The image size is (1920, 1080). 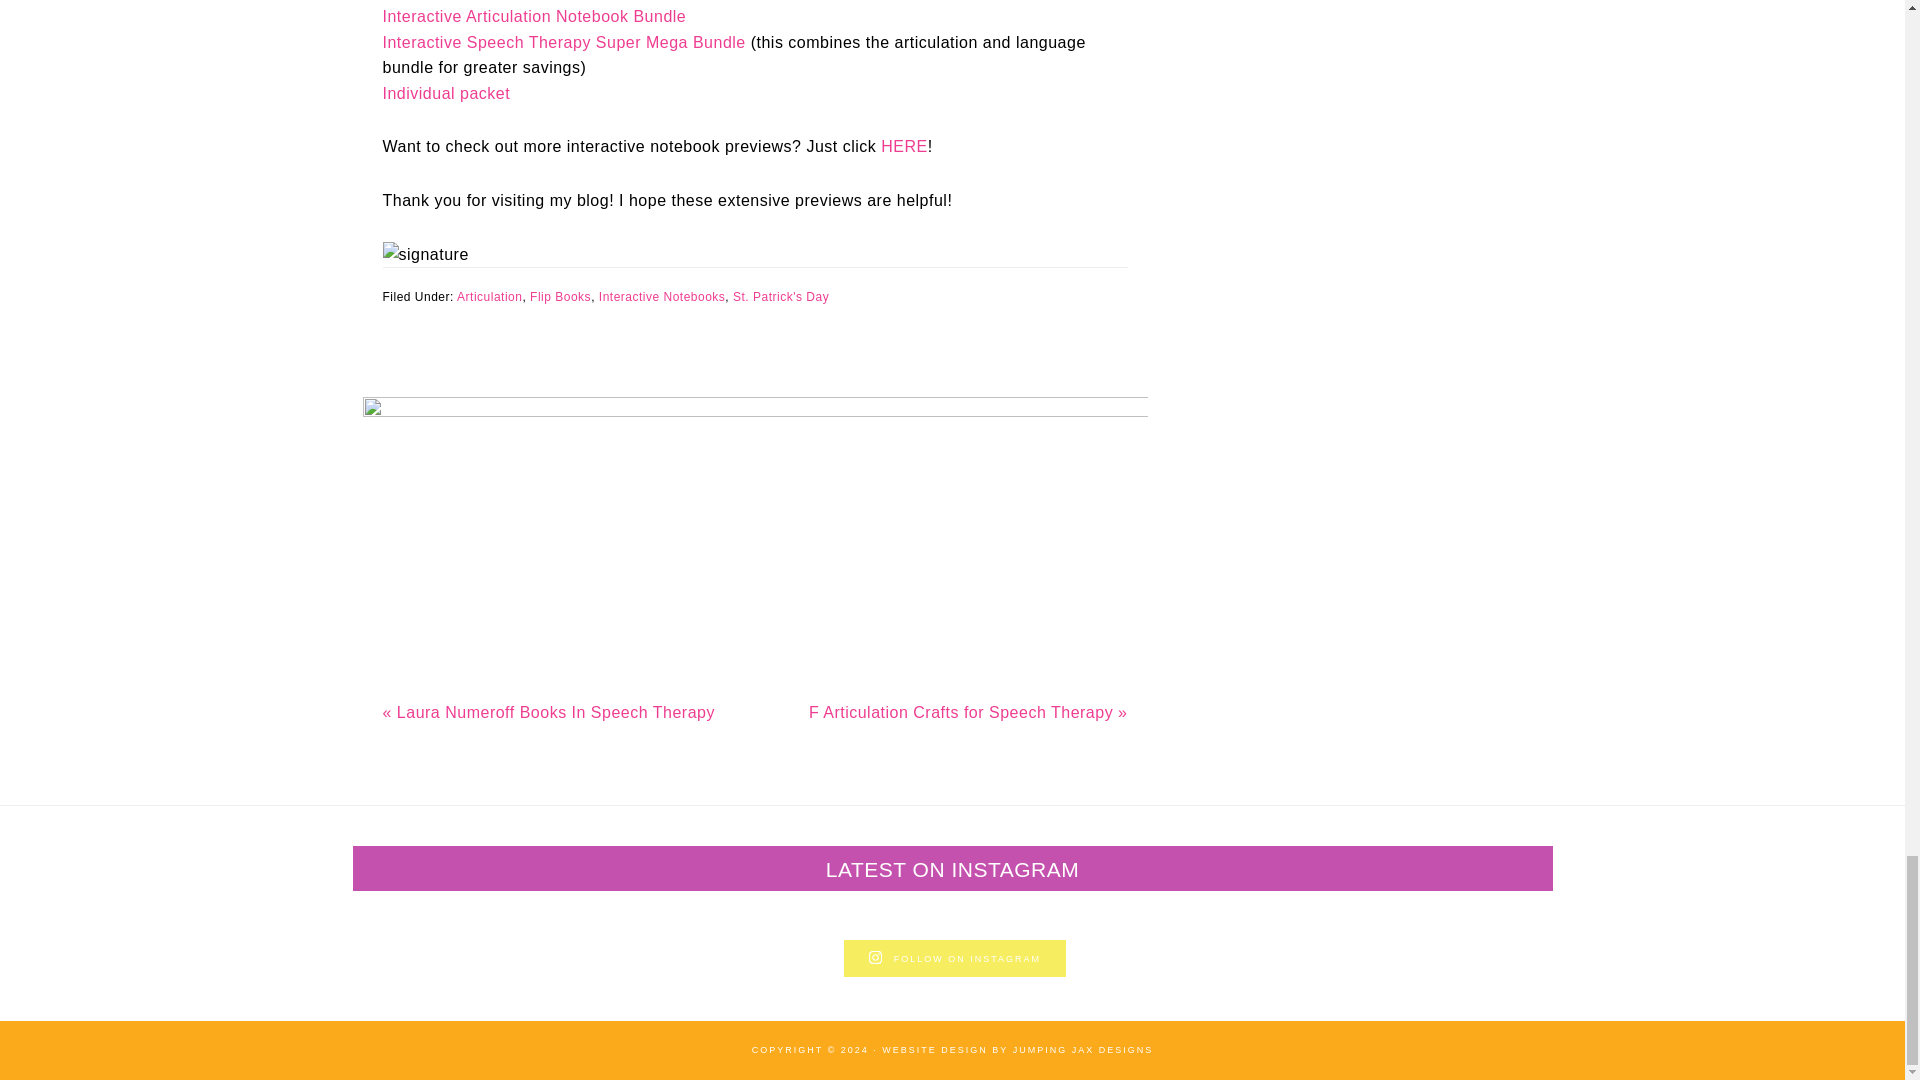 I want to click on Interactive Speech Therapy Super Mega Bundle, so click(x=563, y=42).